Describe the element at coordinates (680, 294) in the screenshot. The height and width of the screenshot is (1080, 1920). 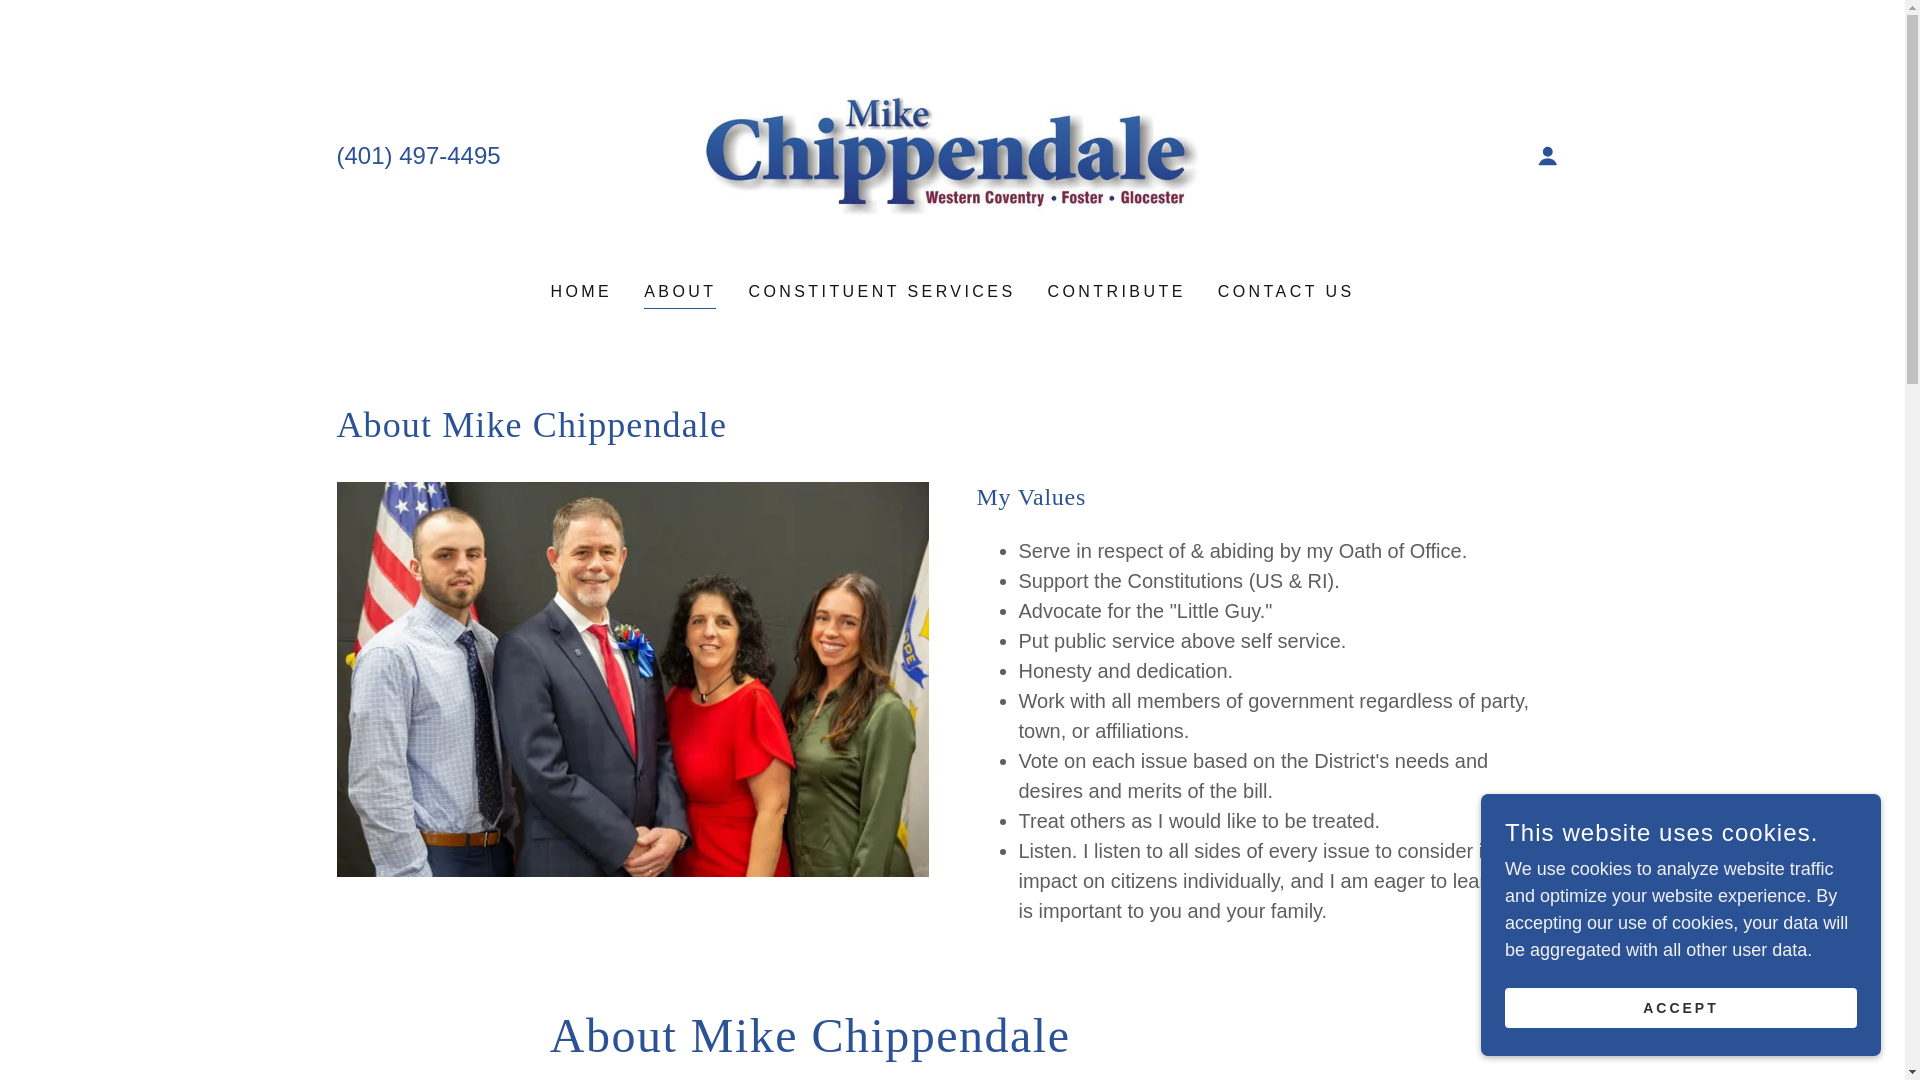
I see `ABOUT` at that location.